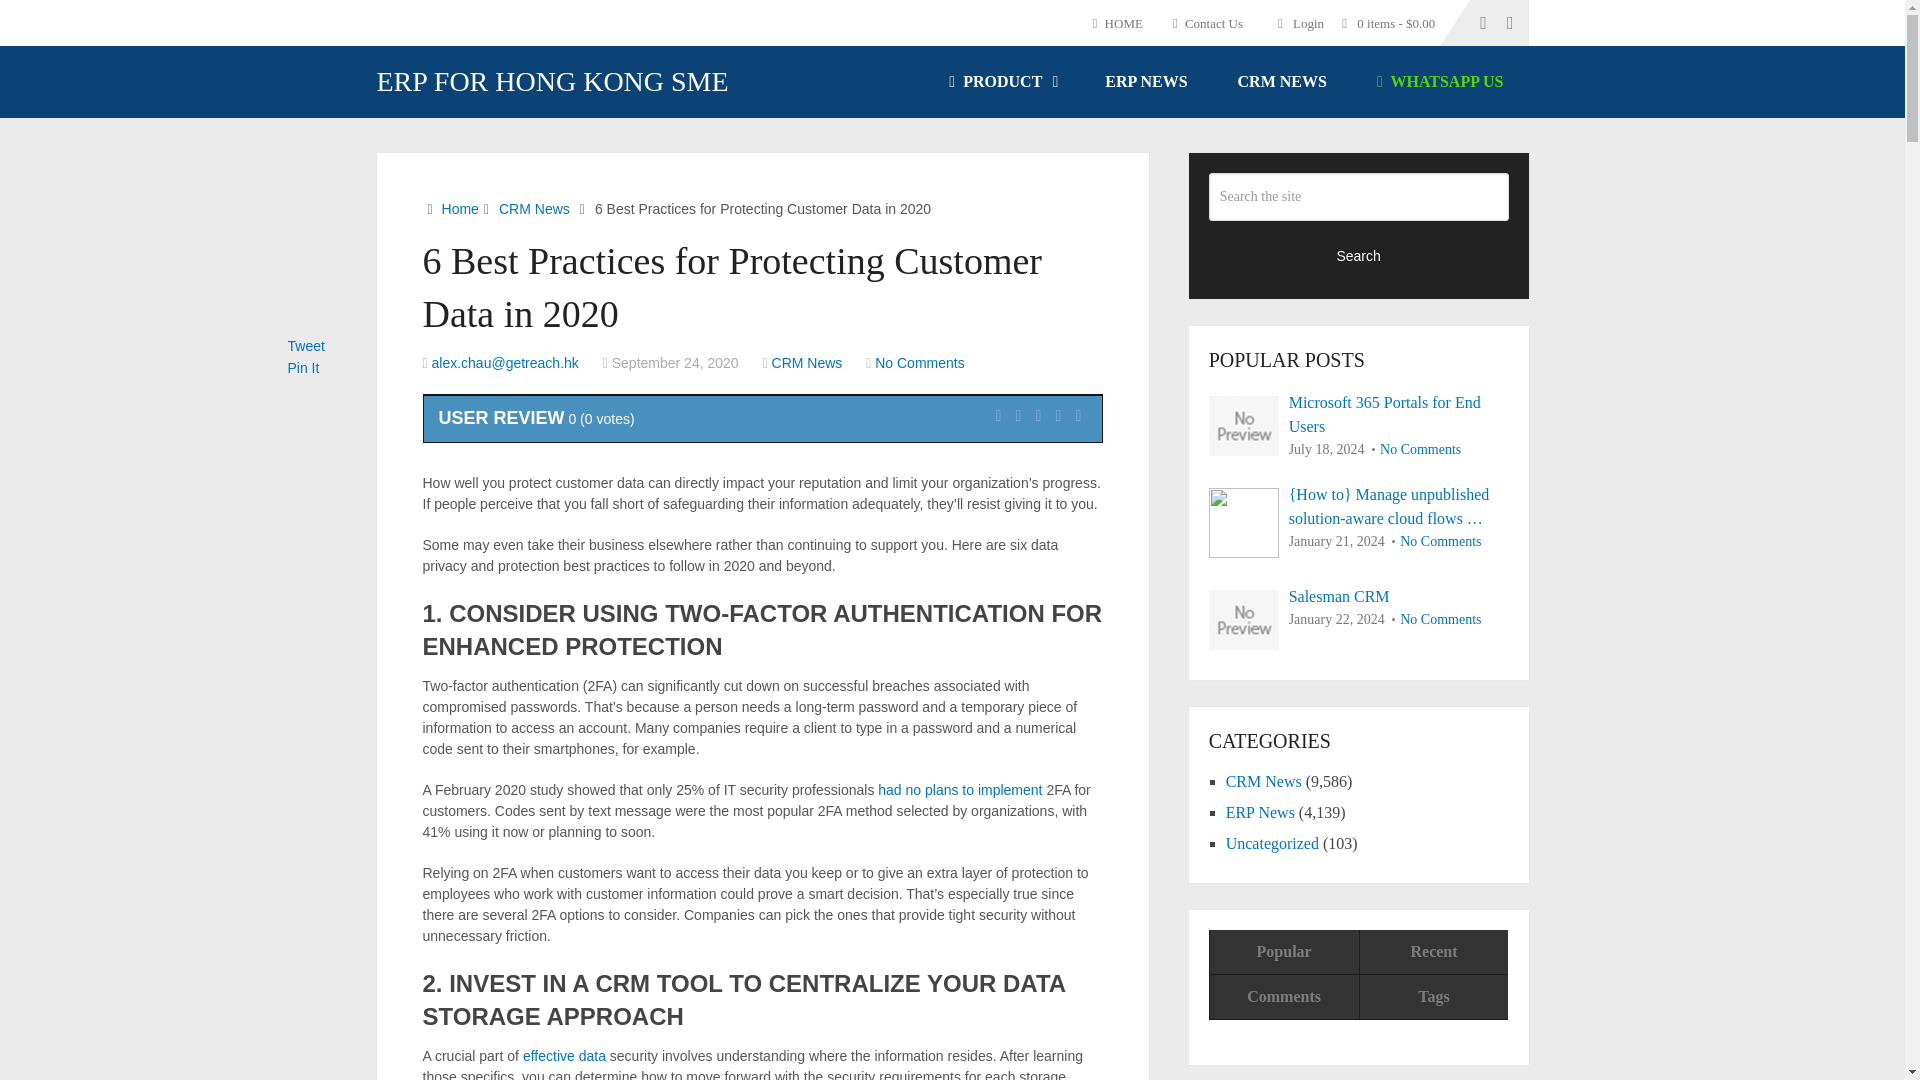  What do you see at coordinates (460, 208) in the screenshot?
I see `Home` at bounding box center [460, 208].